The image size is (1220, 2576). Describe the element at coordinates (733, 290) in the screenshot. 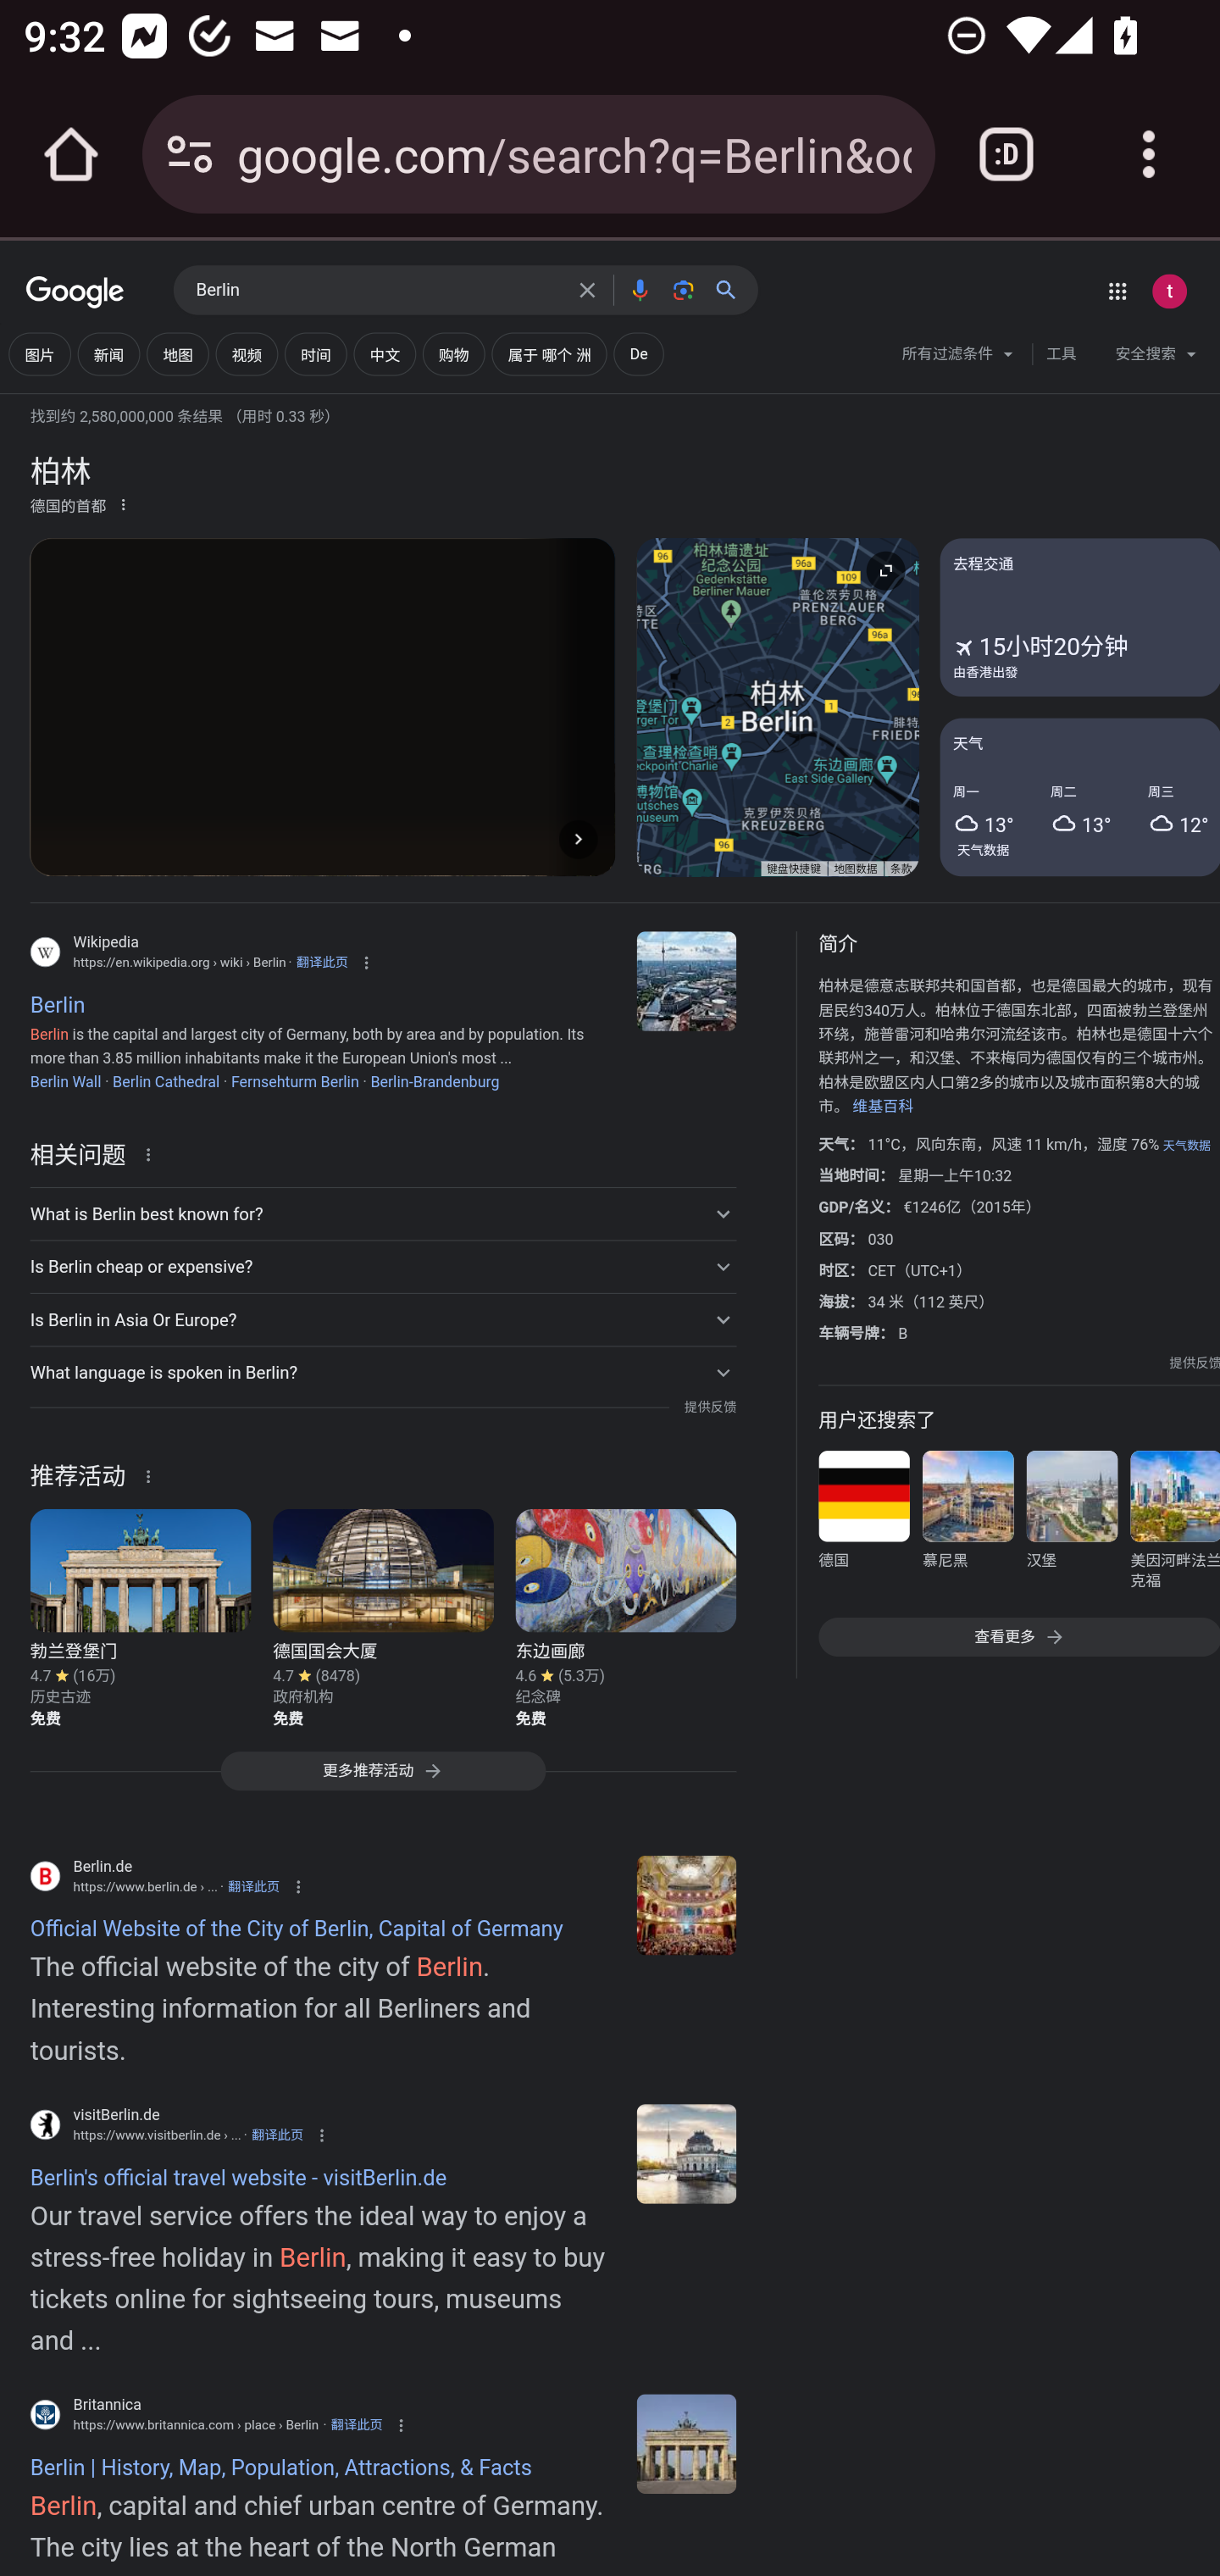

I see `搜索` at that location.